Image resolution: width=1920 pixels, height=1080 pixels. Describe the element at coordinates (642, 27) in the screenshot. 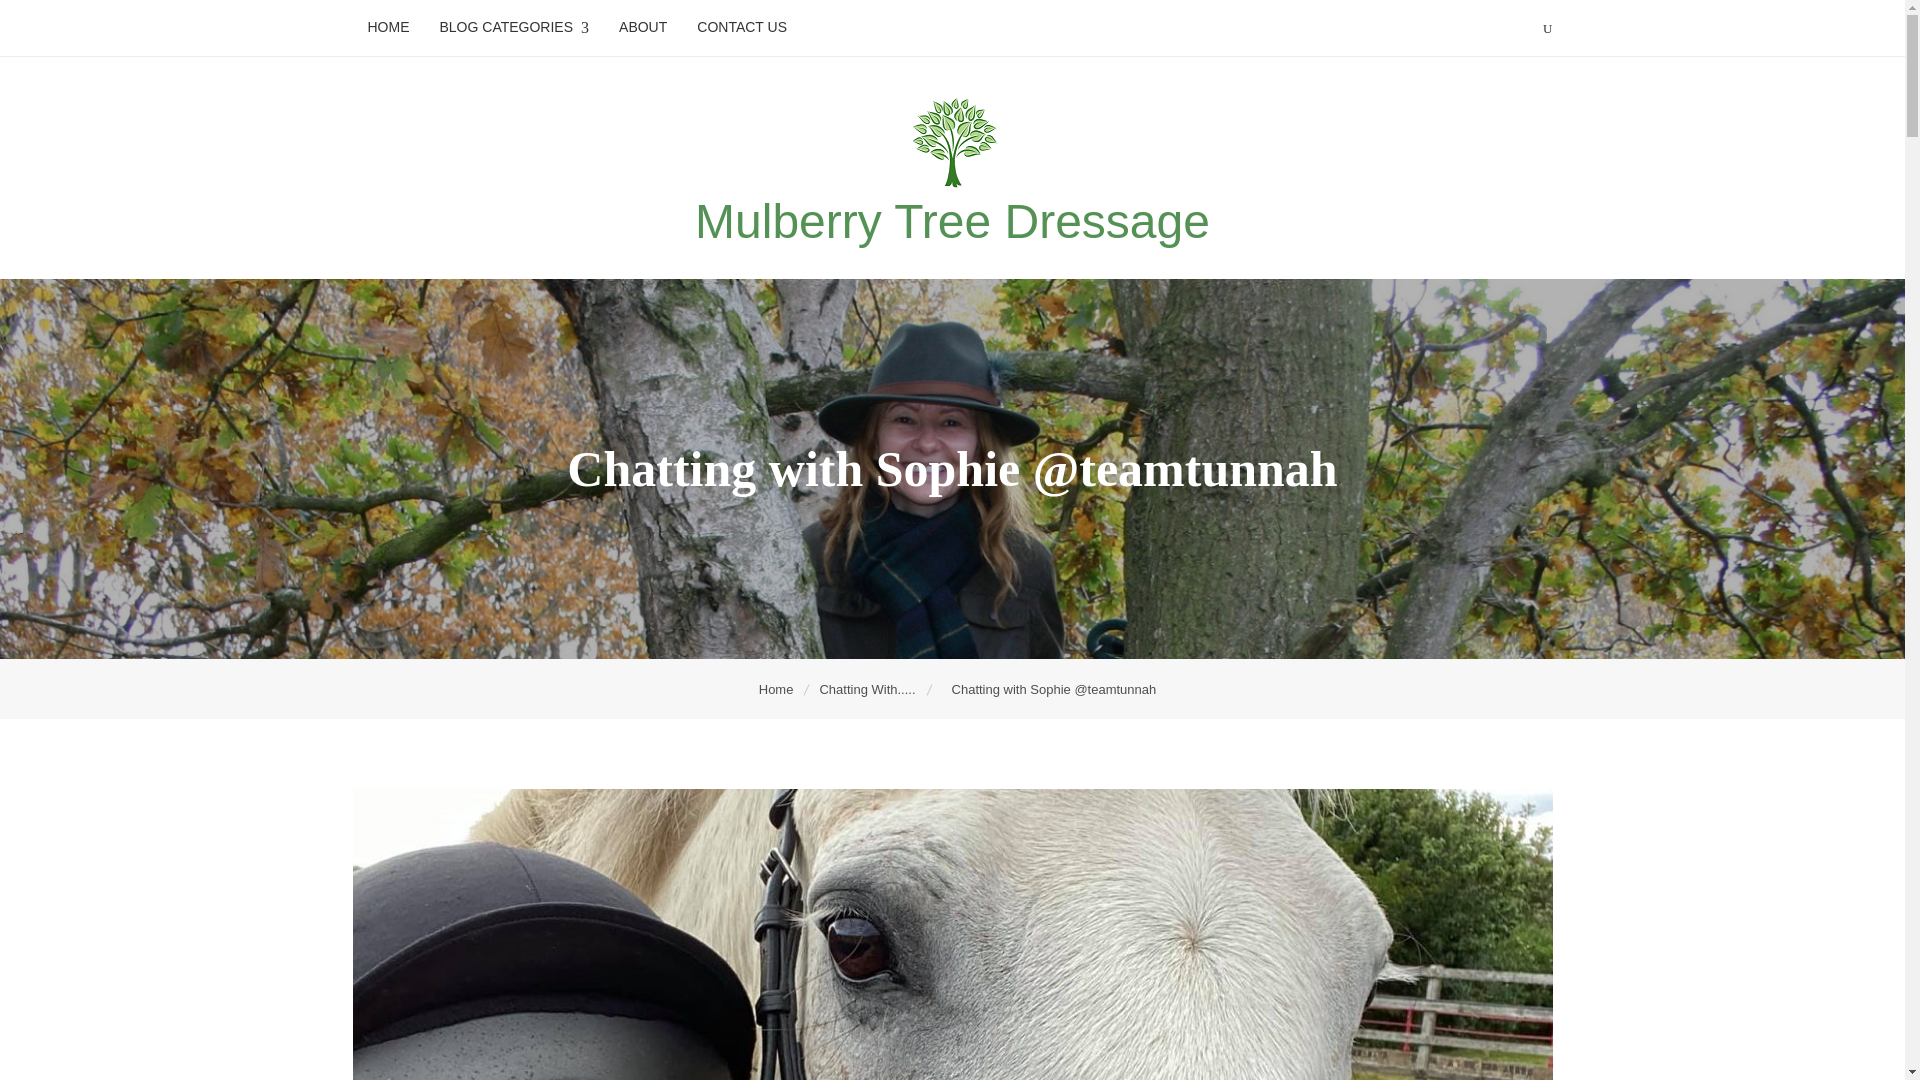

I see `ABOUT` at that location.